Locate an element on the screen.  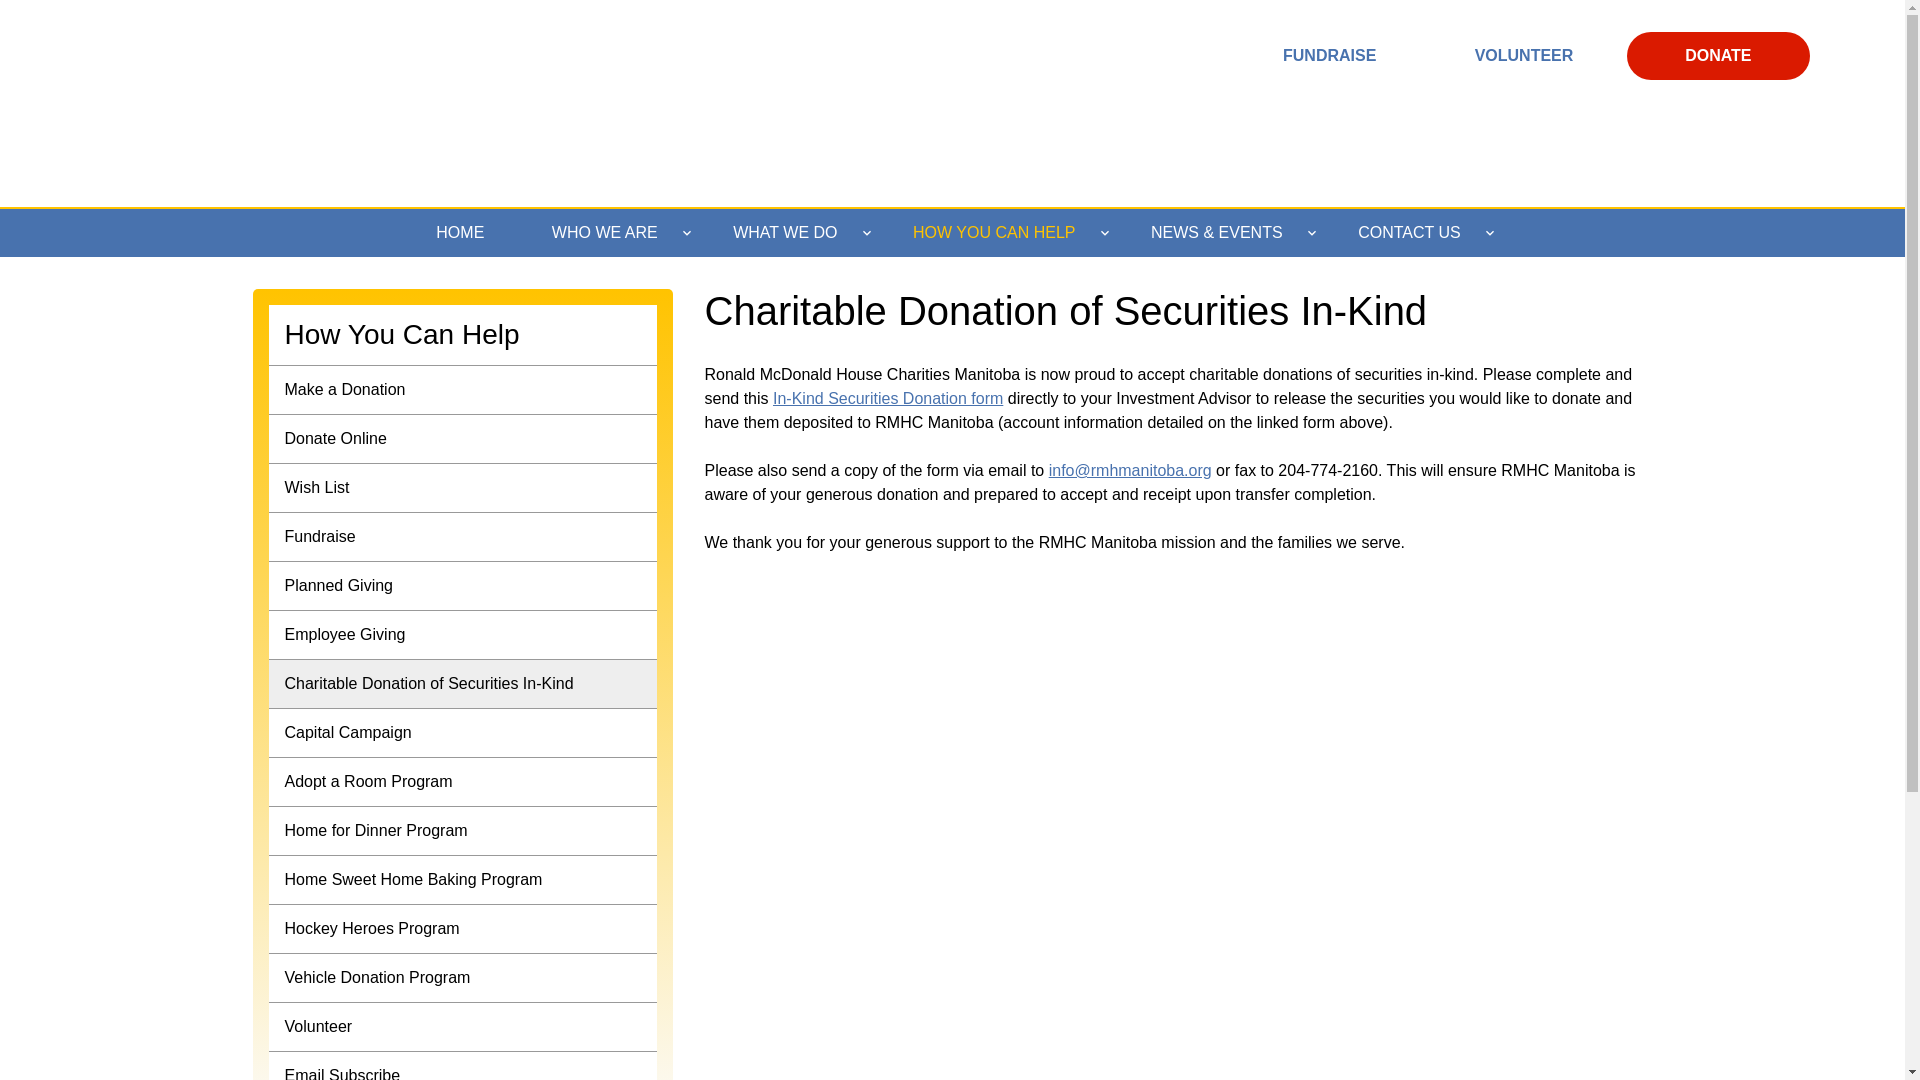
DONATE is located at coordinates (1718, 56).